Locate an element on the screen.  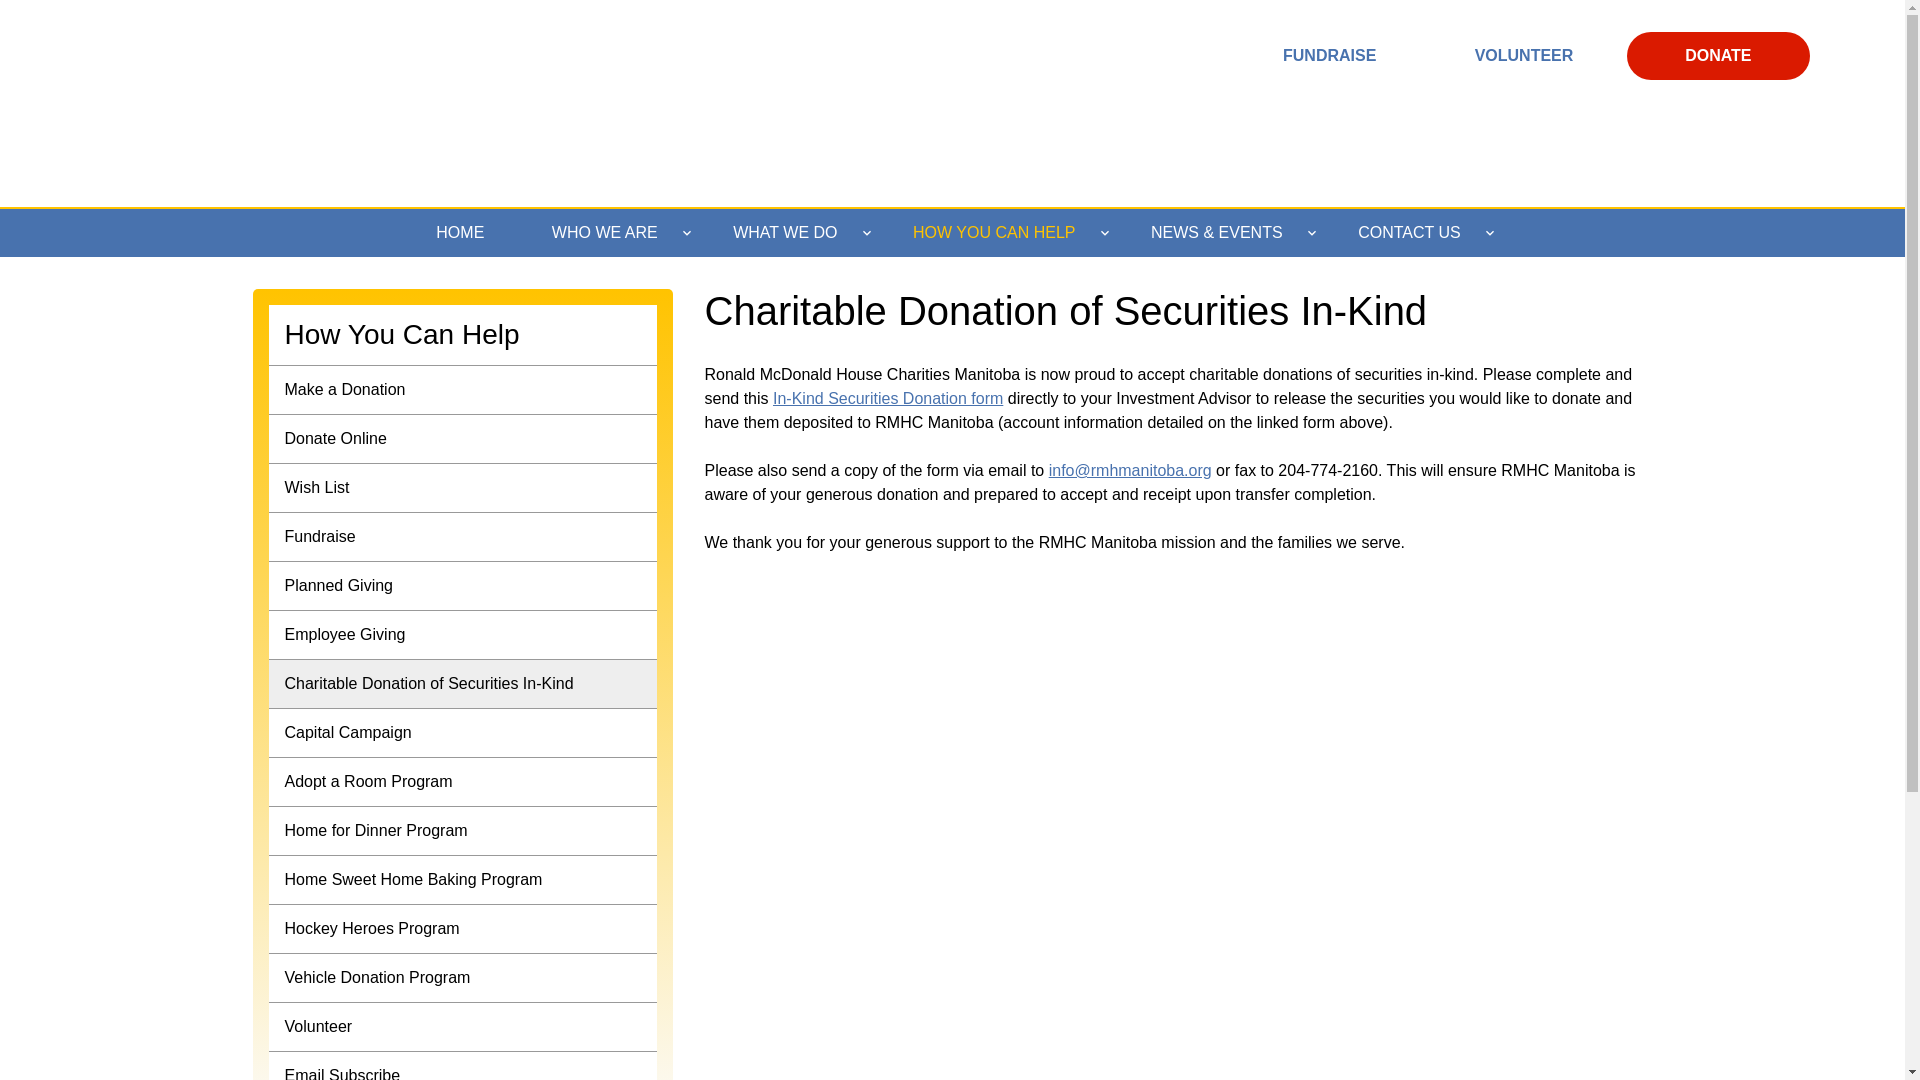
DONATE is located at coordinates (1718, 56).